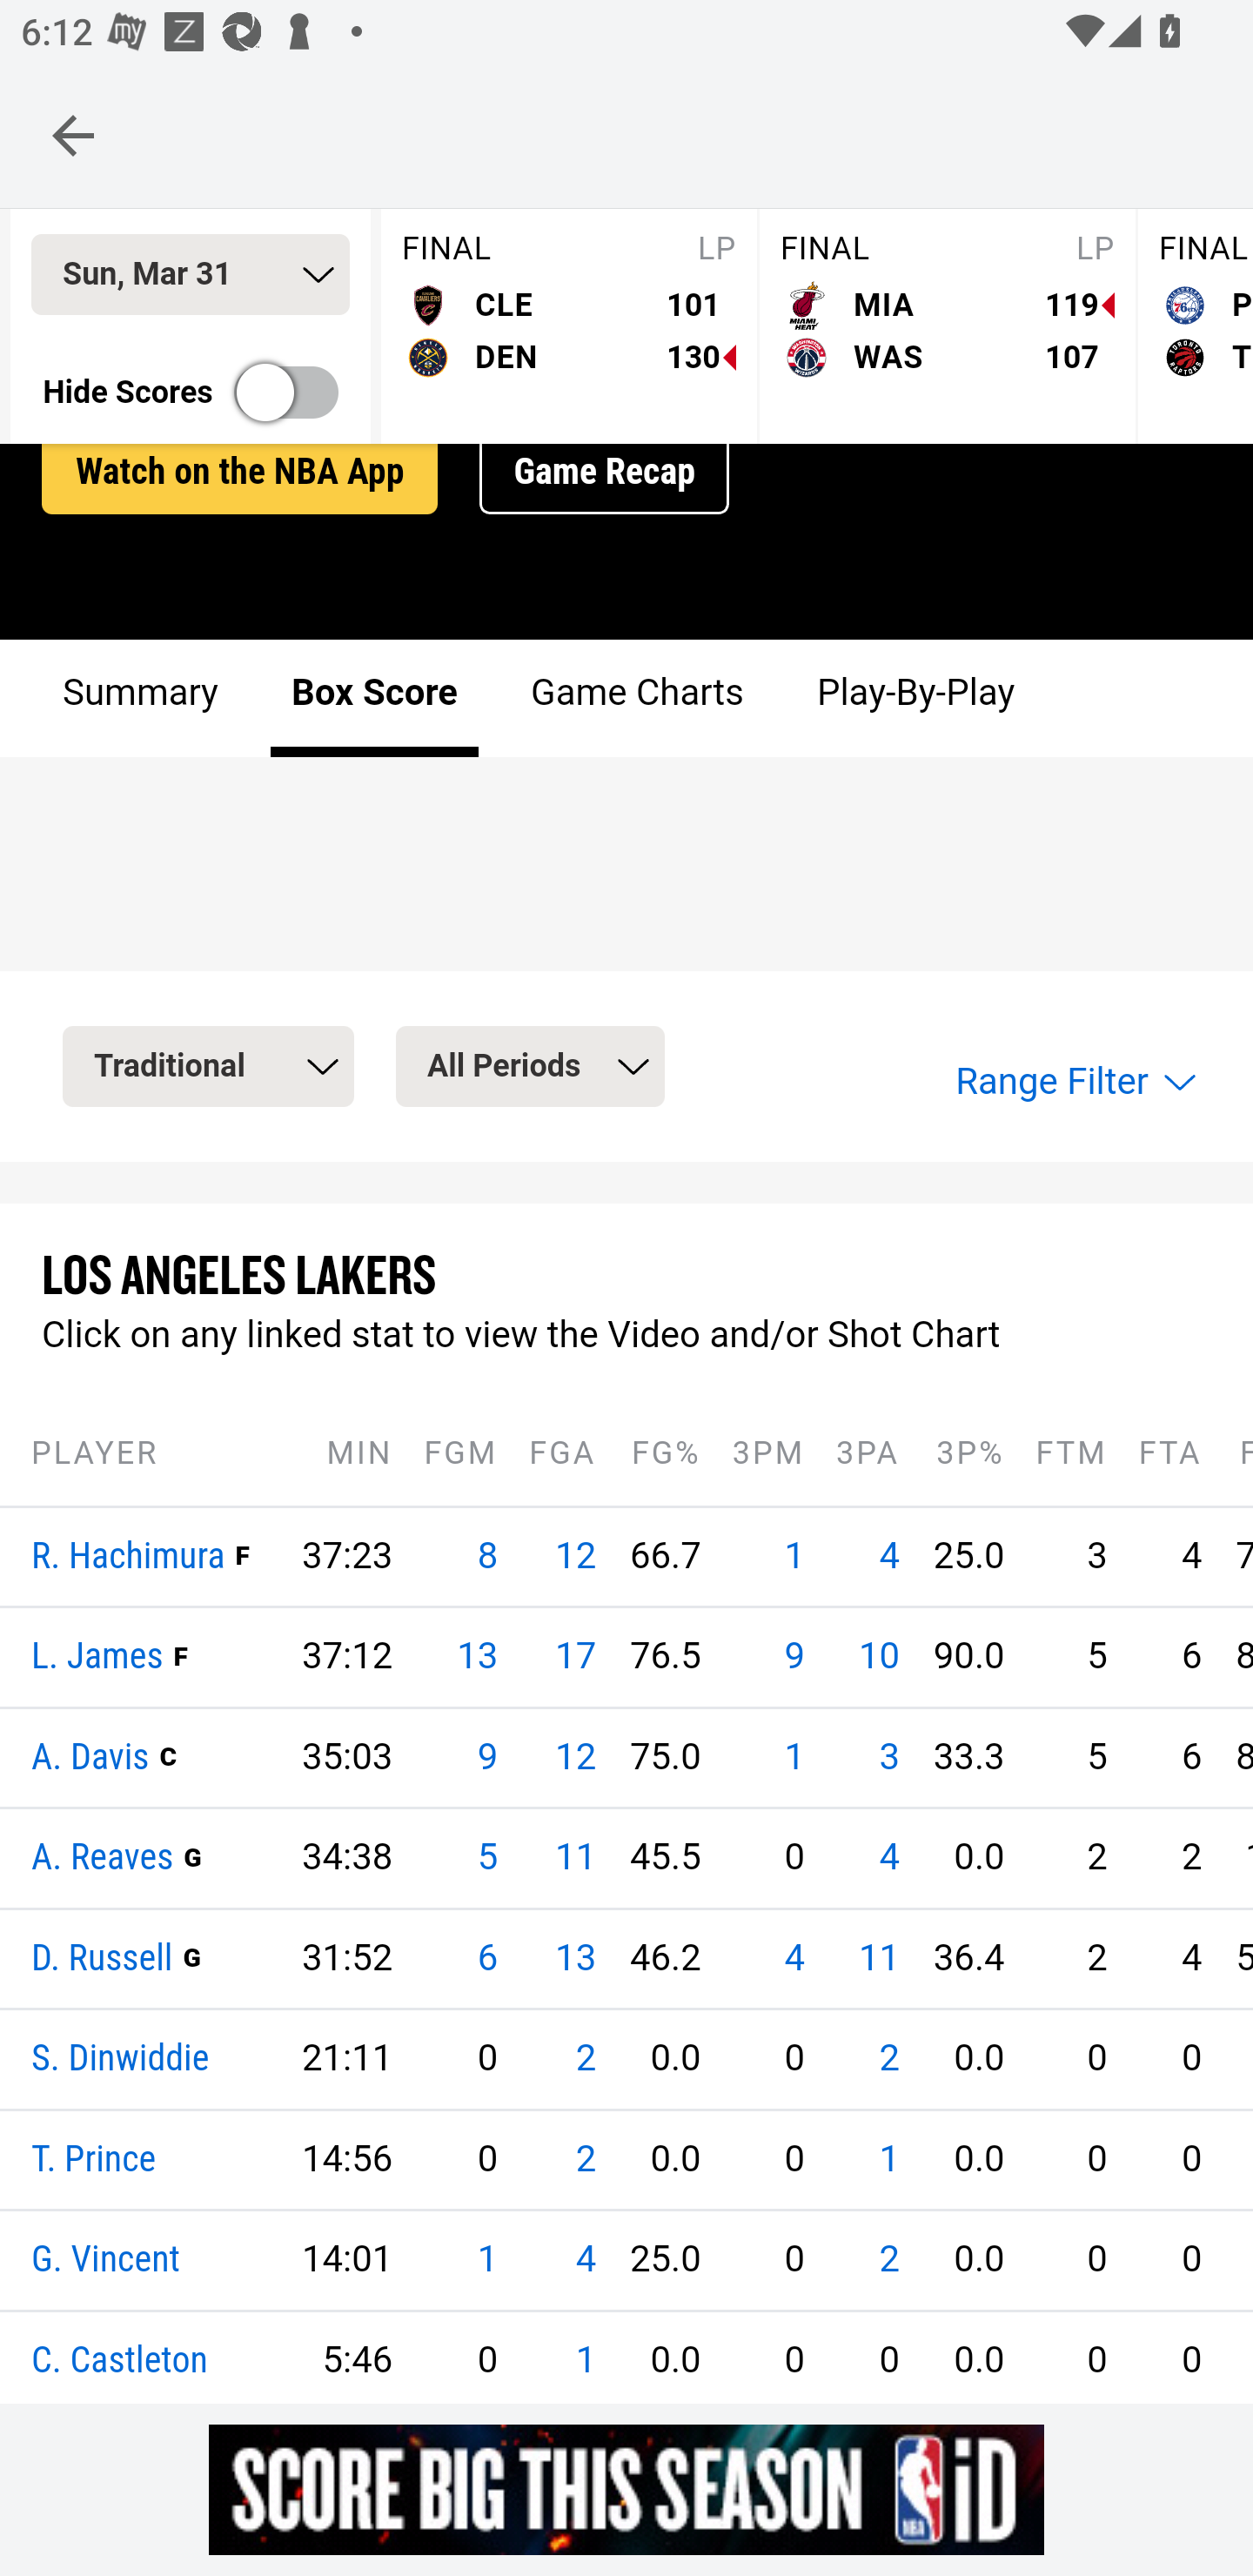 Image resolution: width=1253 pixels, height=2576 pixels. Describe the element at coordinates (888, 2161) in the screenshot. I see `1` at that location.